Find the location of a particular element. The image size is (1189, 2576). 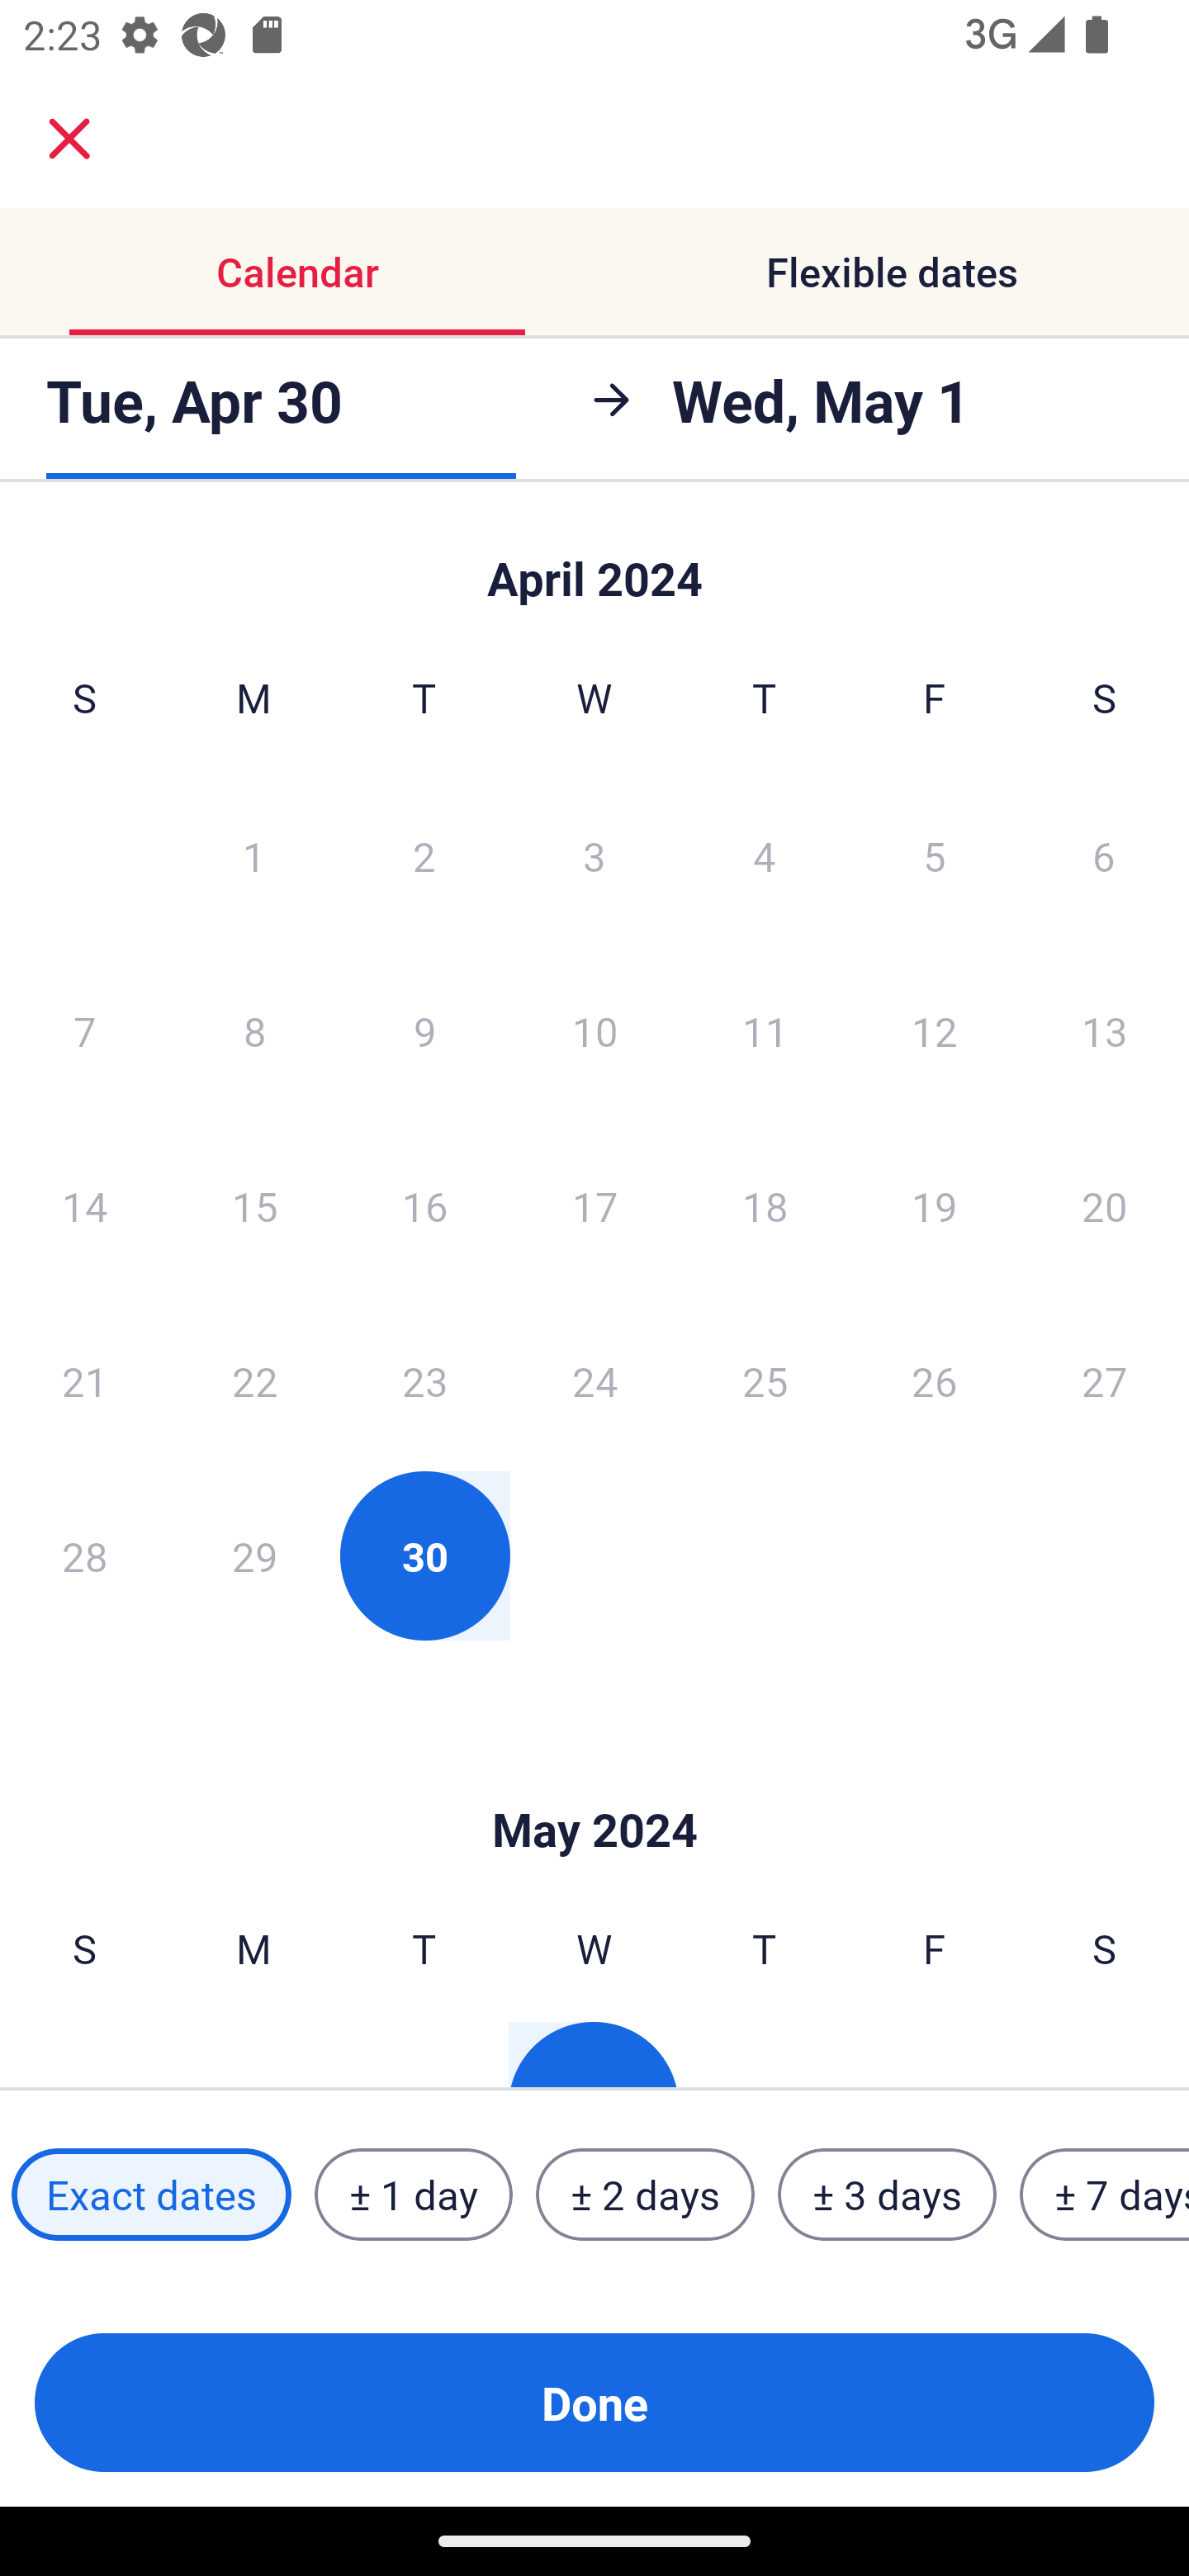

6 Saturday, April 6, 2024 is located at coordinates (1104, 855).